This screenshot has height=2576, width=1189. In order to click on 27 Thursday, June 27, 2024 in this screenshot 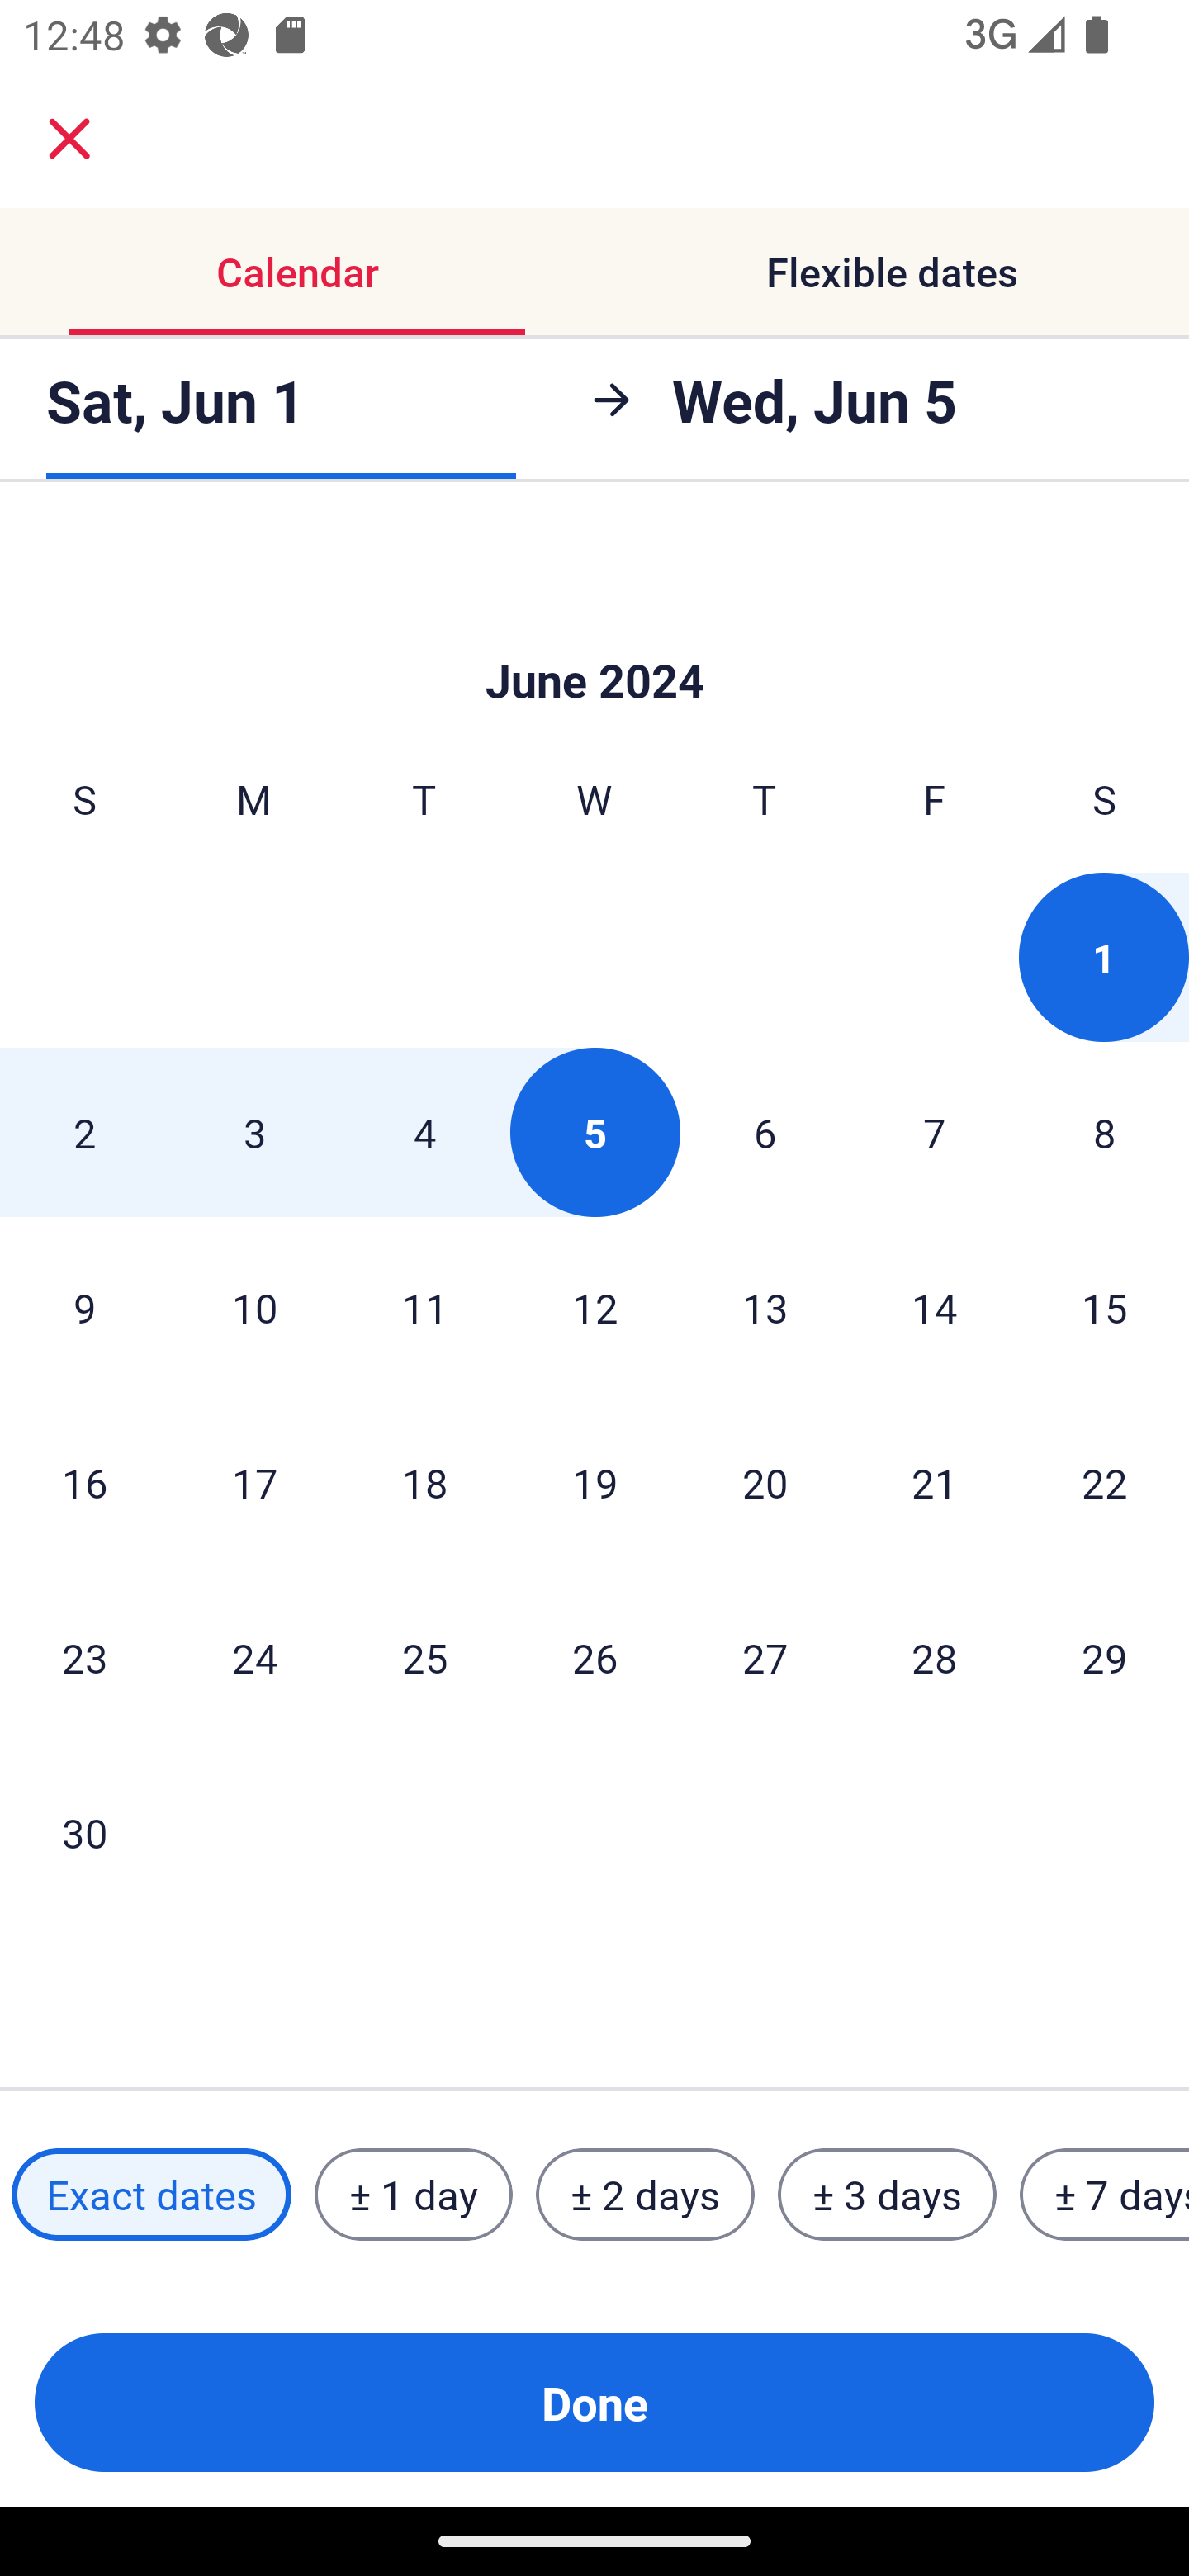, I will do `click(765, 1658)`.